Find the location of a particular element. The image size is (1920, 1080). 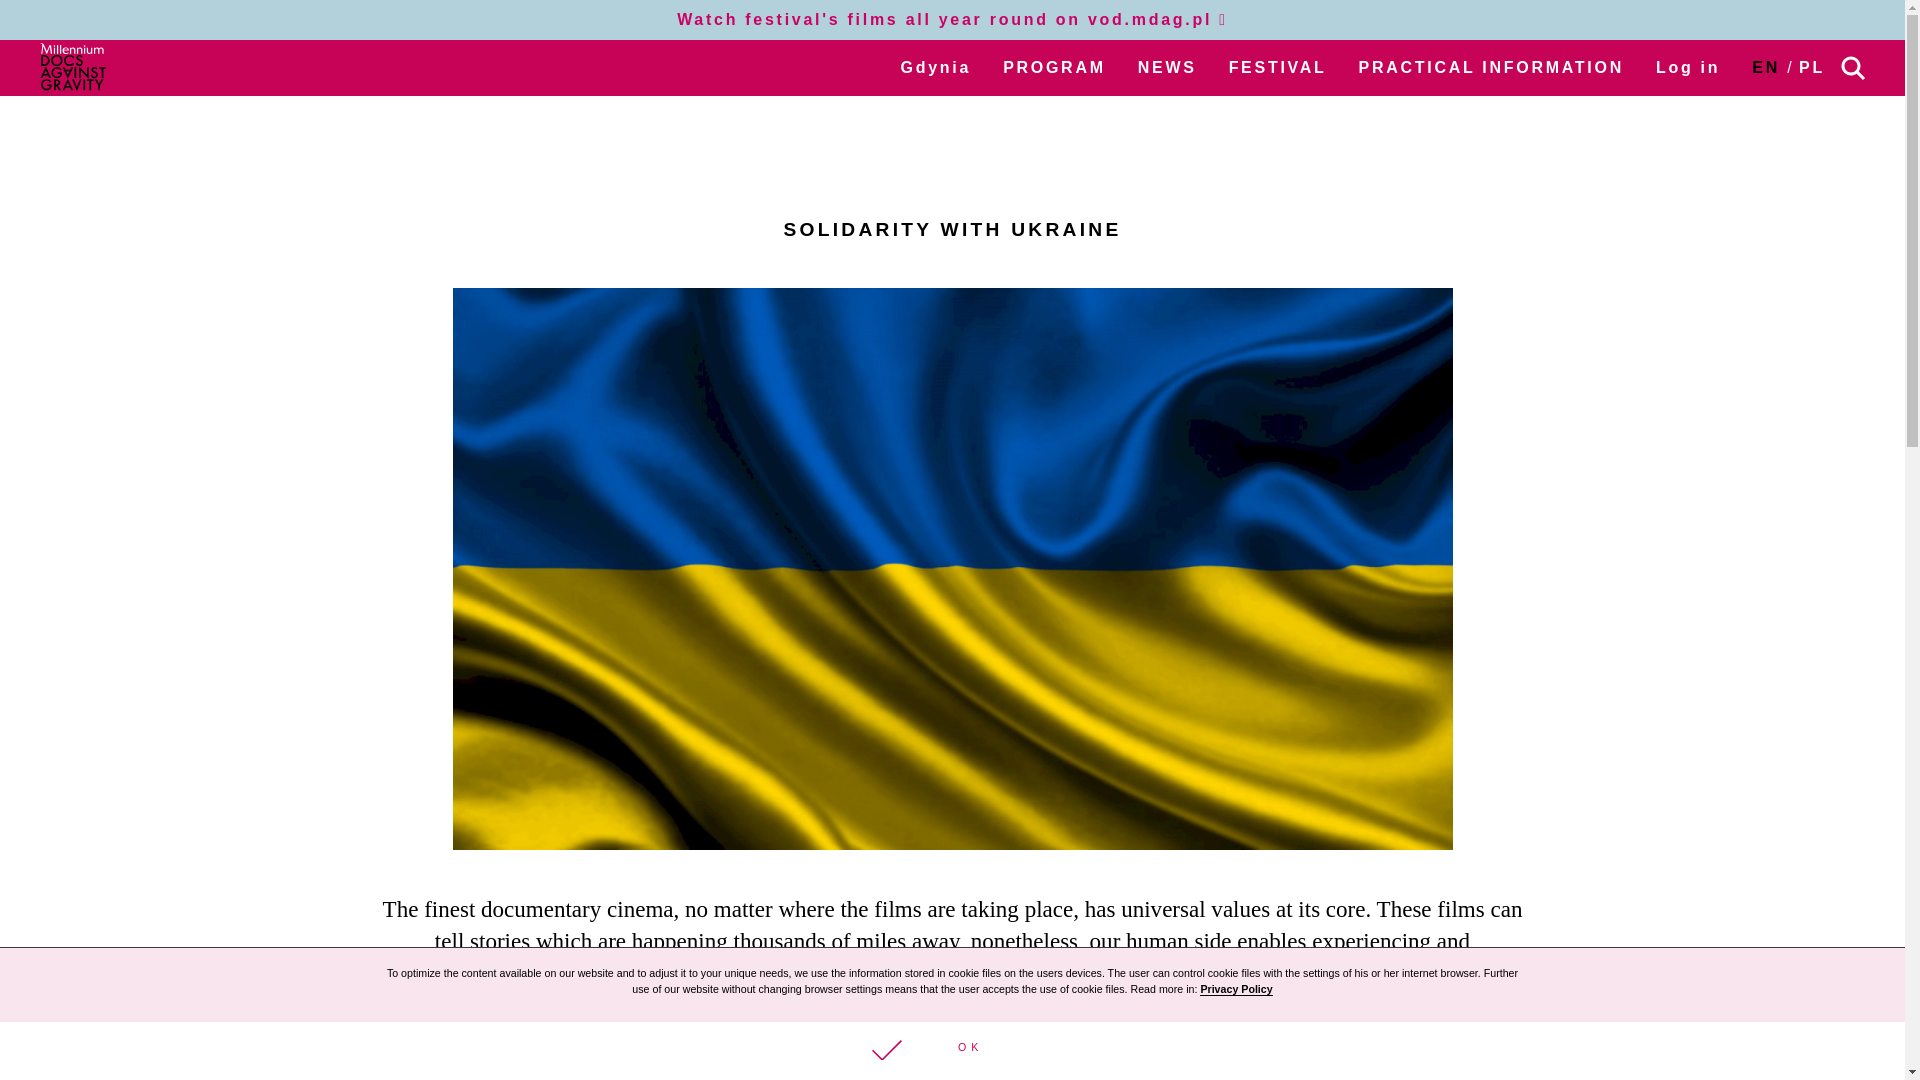

NEWS is located at coordinates (1167, 67).